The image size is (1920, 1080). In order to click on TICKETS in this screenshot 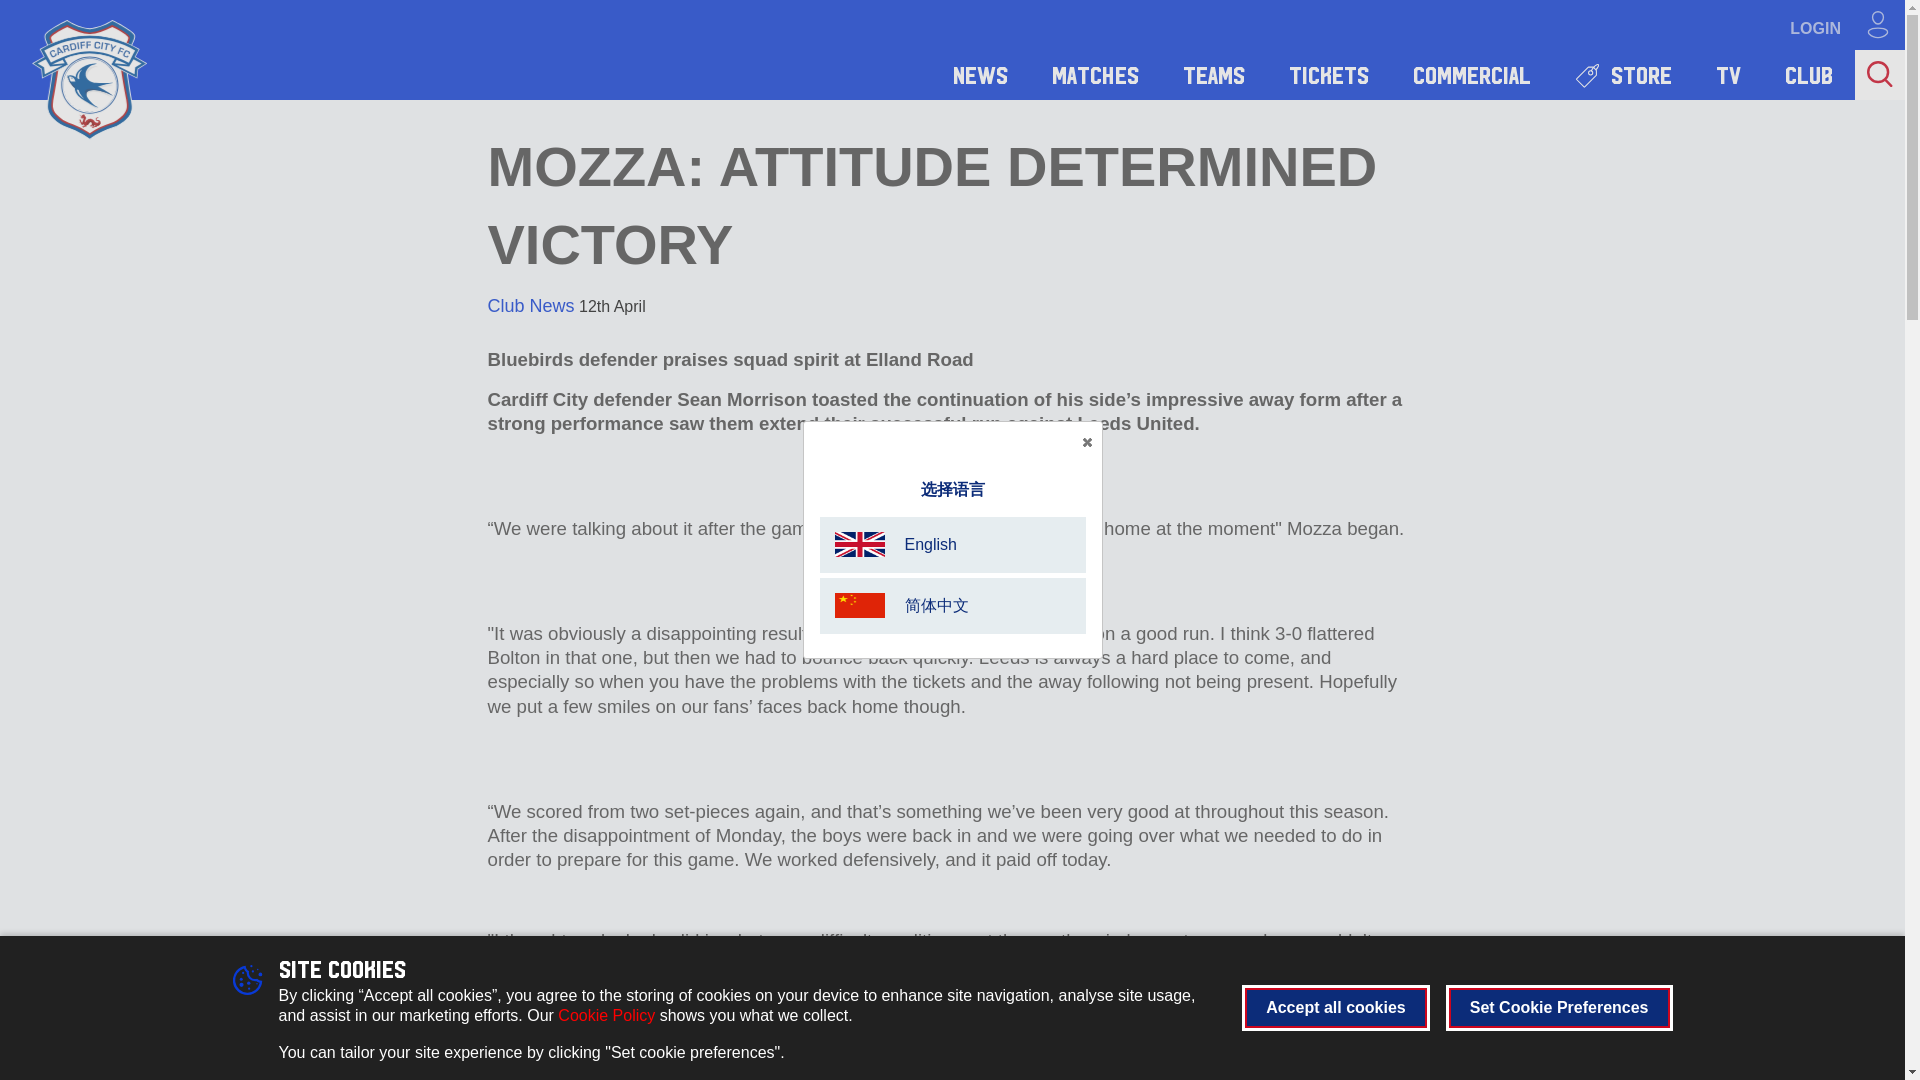, I will do `click(1328, 74)`.